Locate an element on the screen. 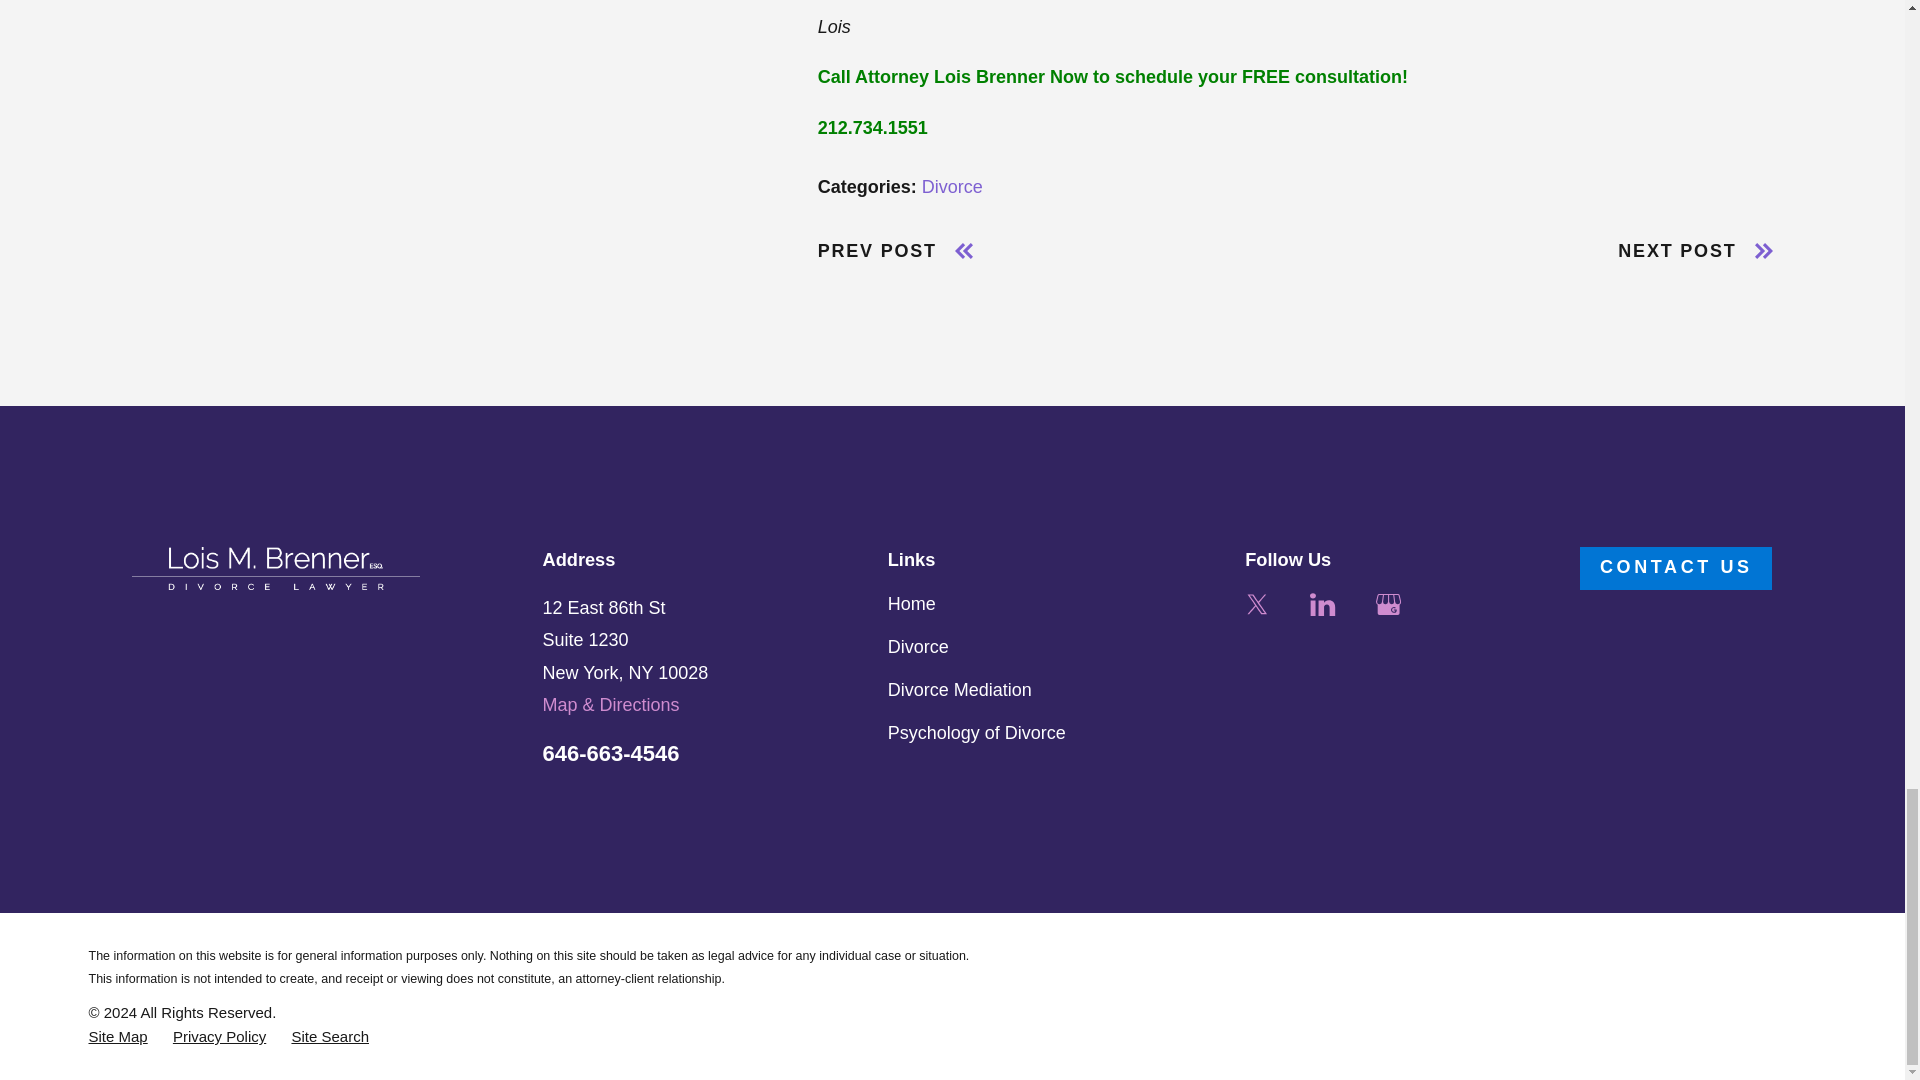 The image size is (1920, 1080). Home is located at coordinates (276, 568).